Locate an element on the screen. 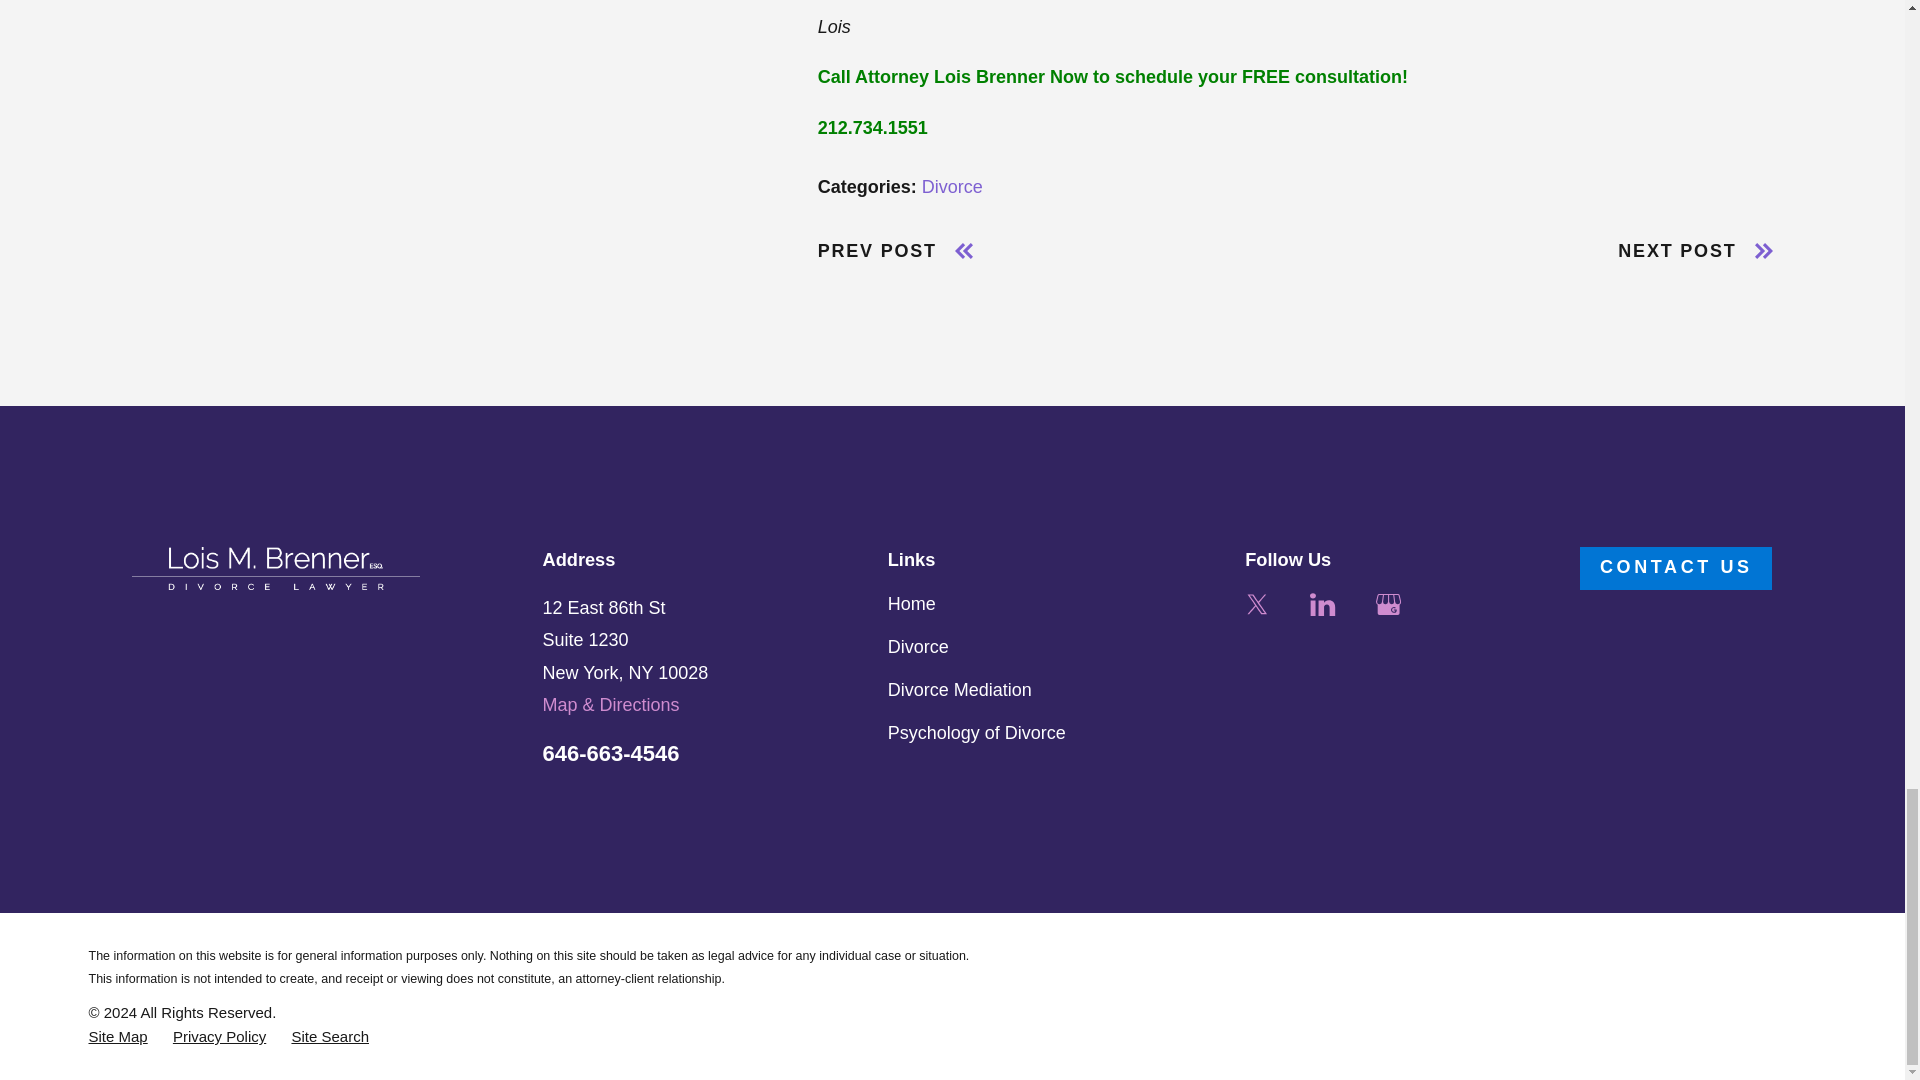 The image size is (1920, 1080). Home is located at coordinates (276, 568).